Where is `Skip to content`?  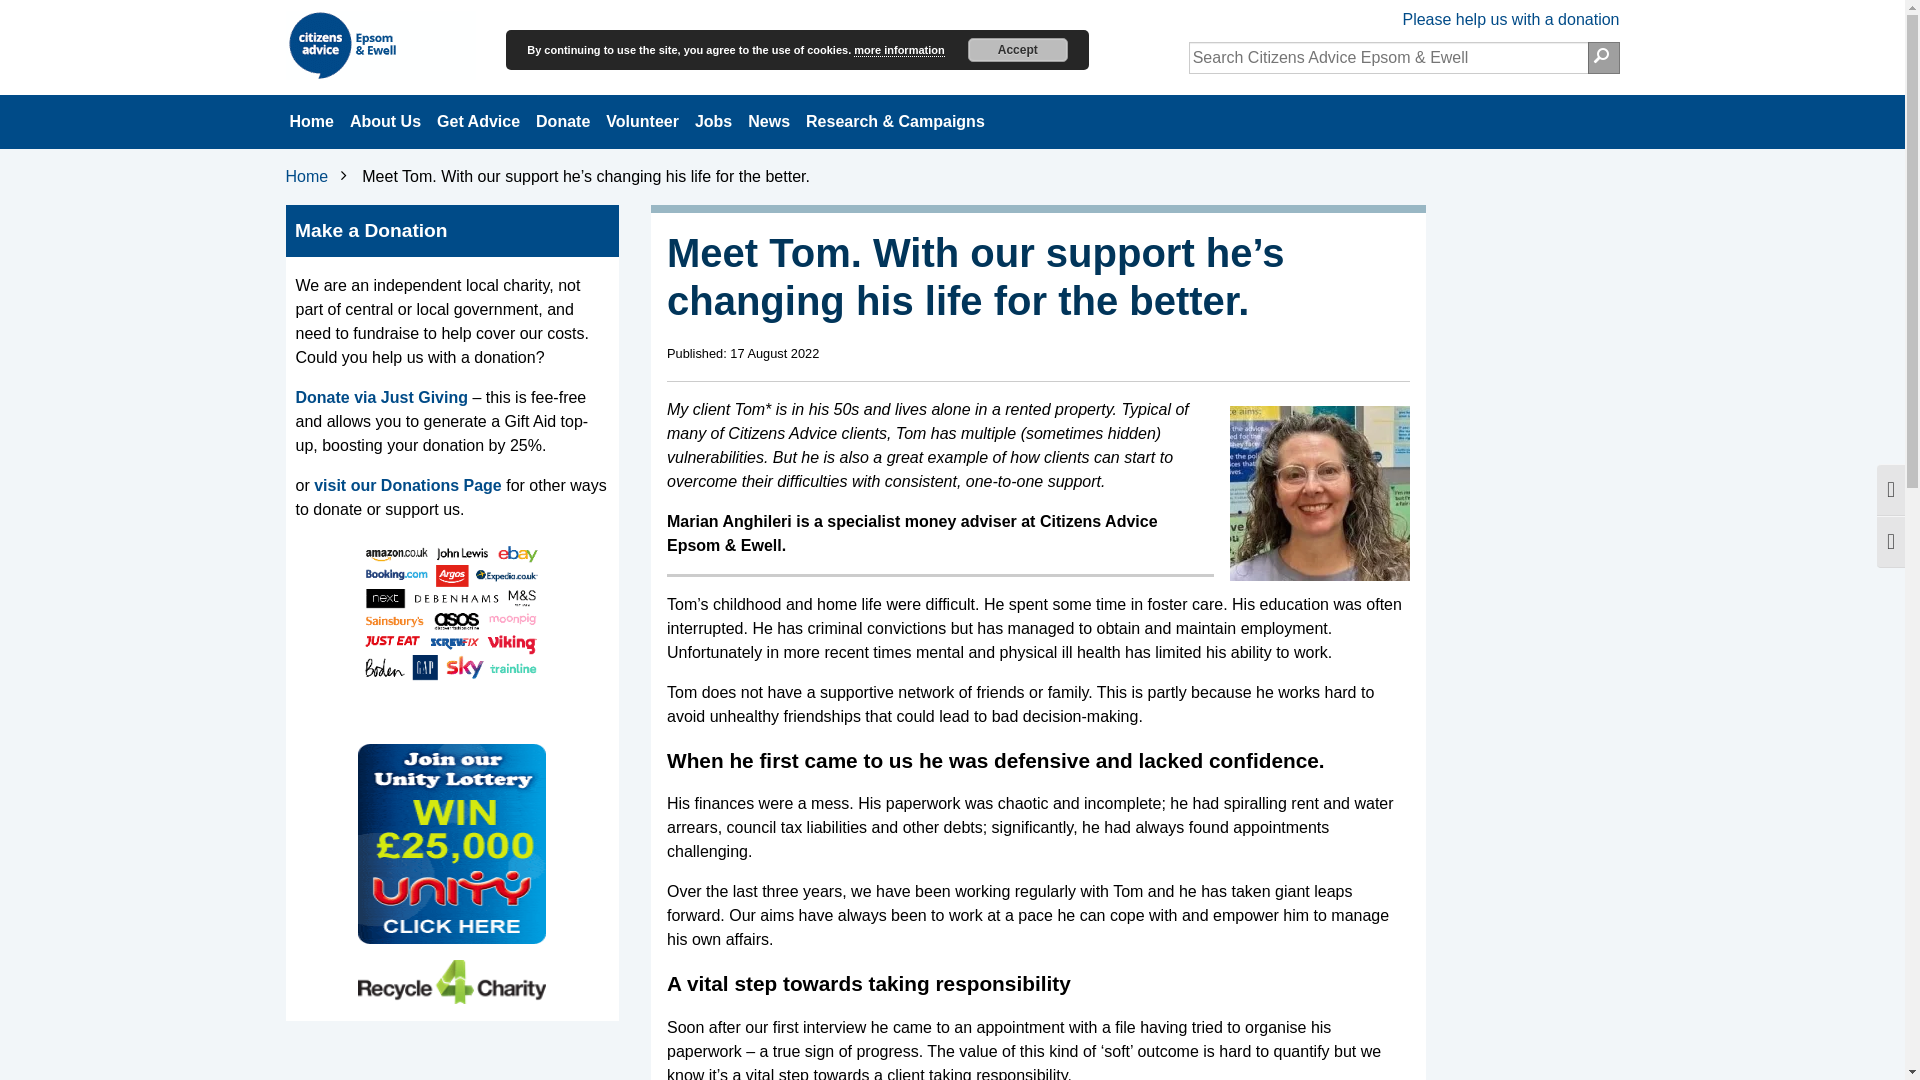 Skip to content is located at coordinates (276, 8).